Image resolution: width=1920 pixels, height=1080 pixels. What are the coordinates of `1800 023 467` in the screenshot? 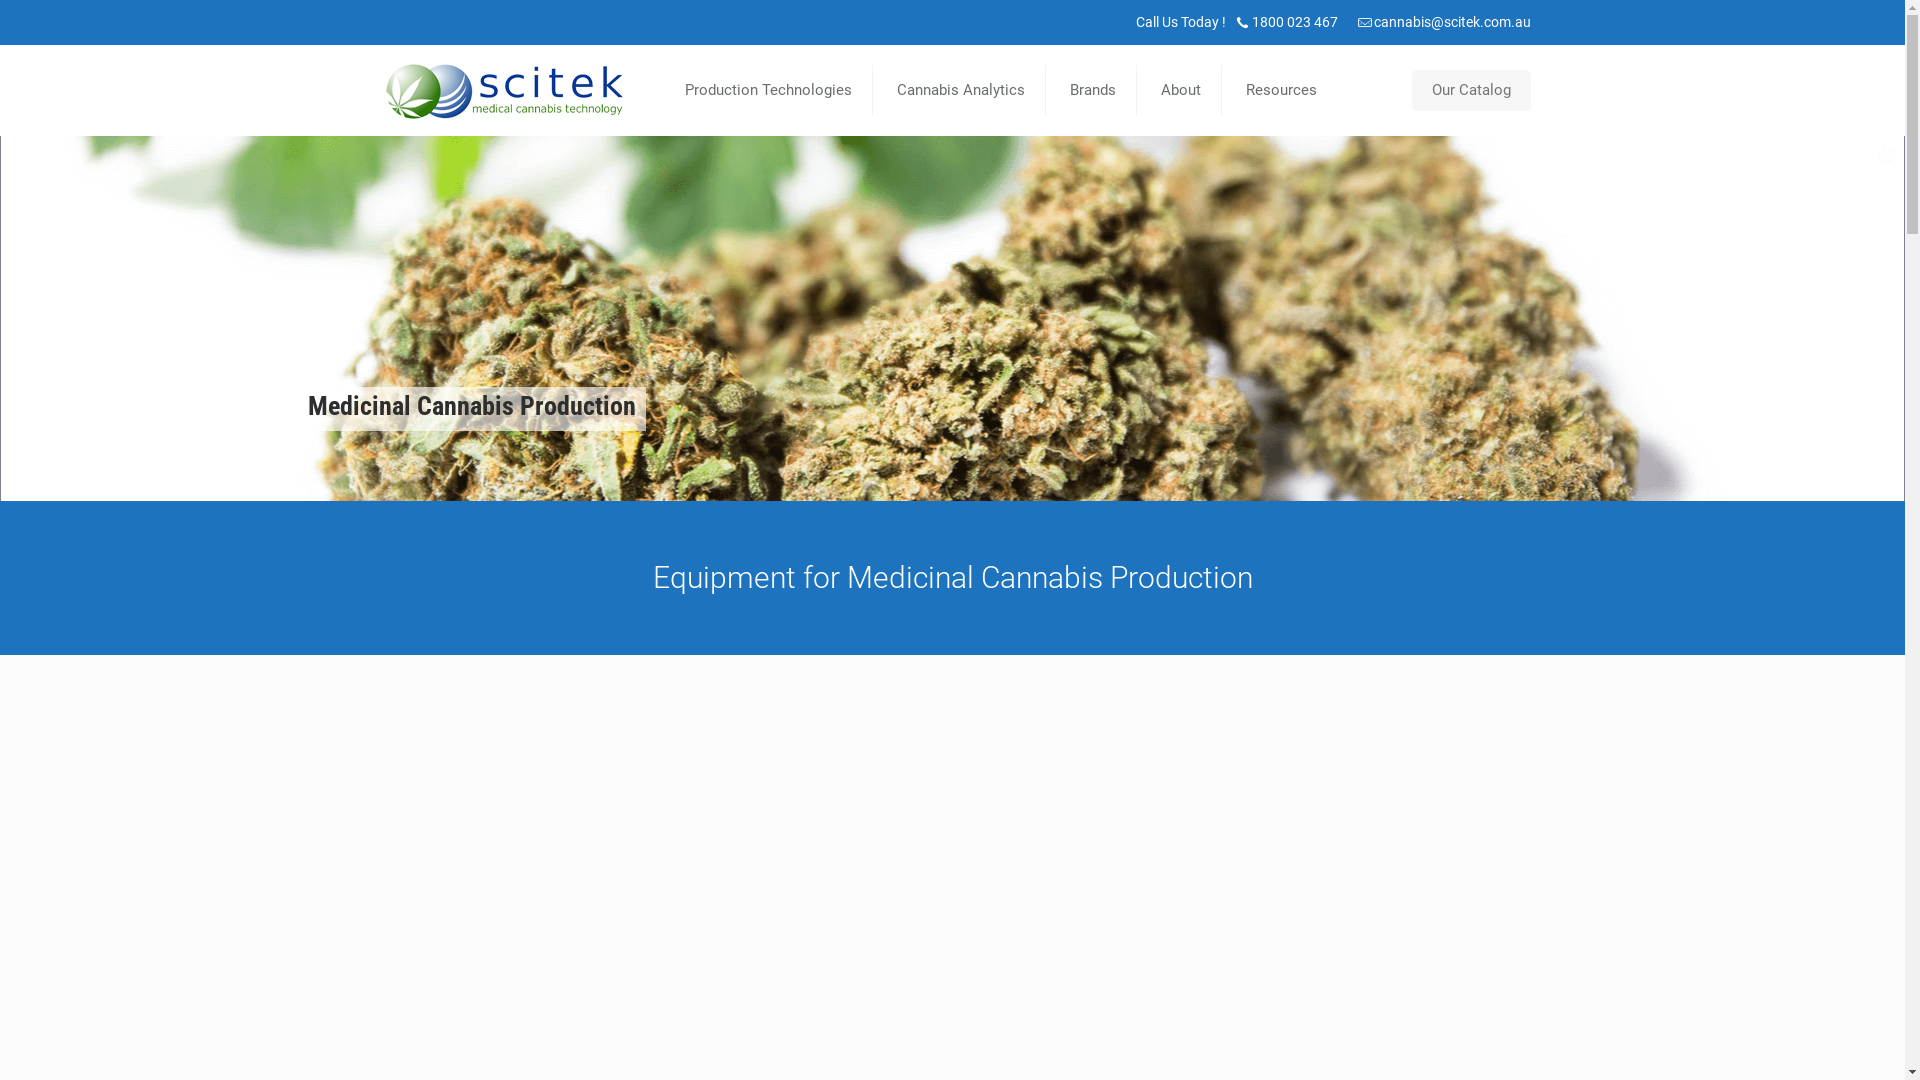 It's located at (1295, 22).